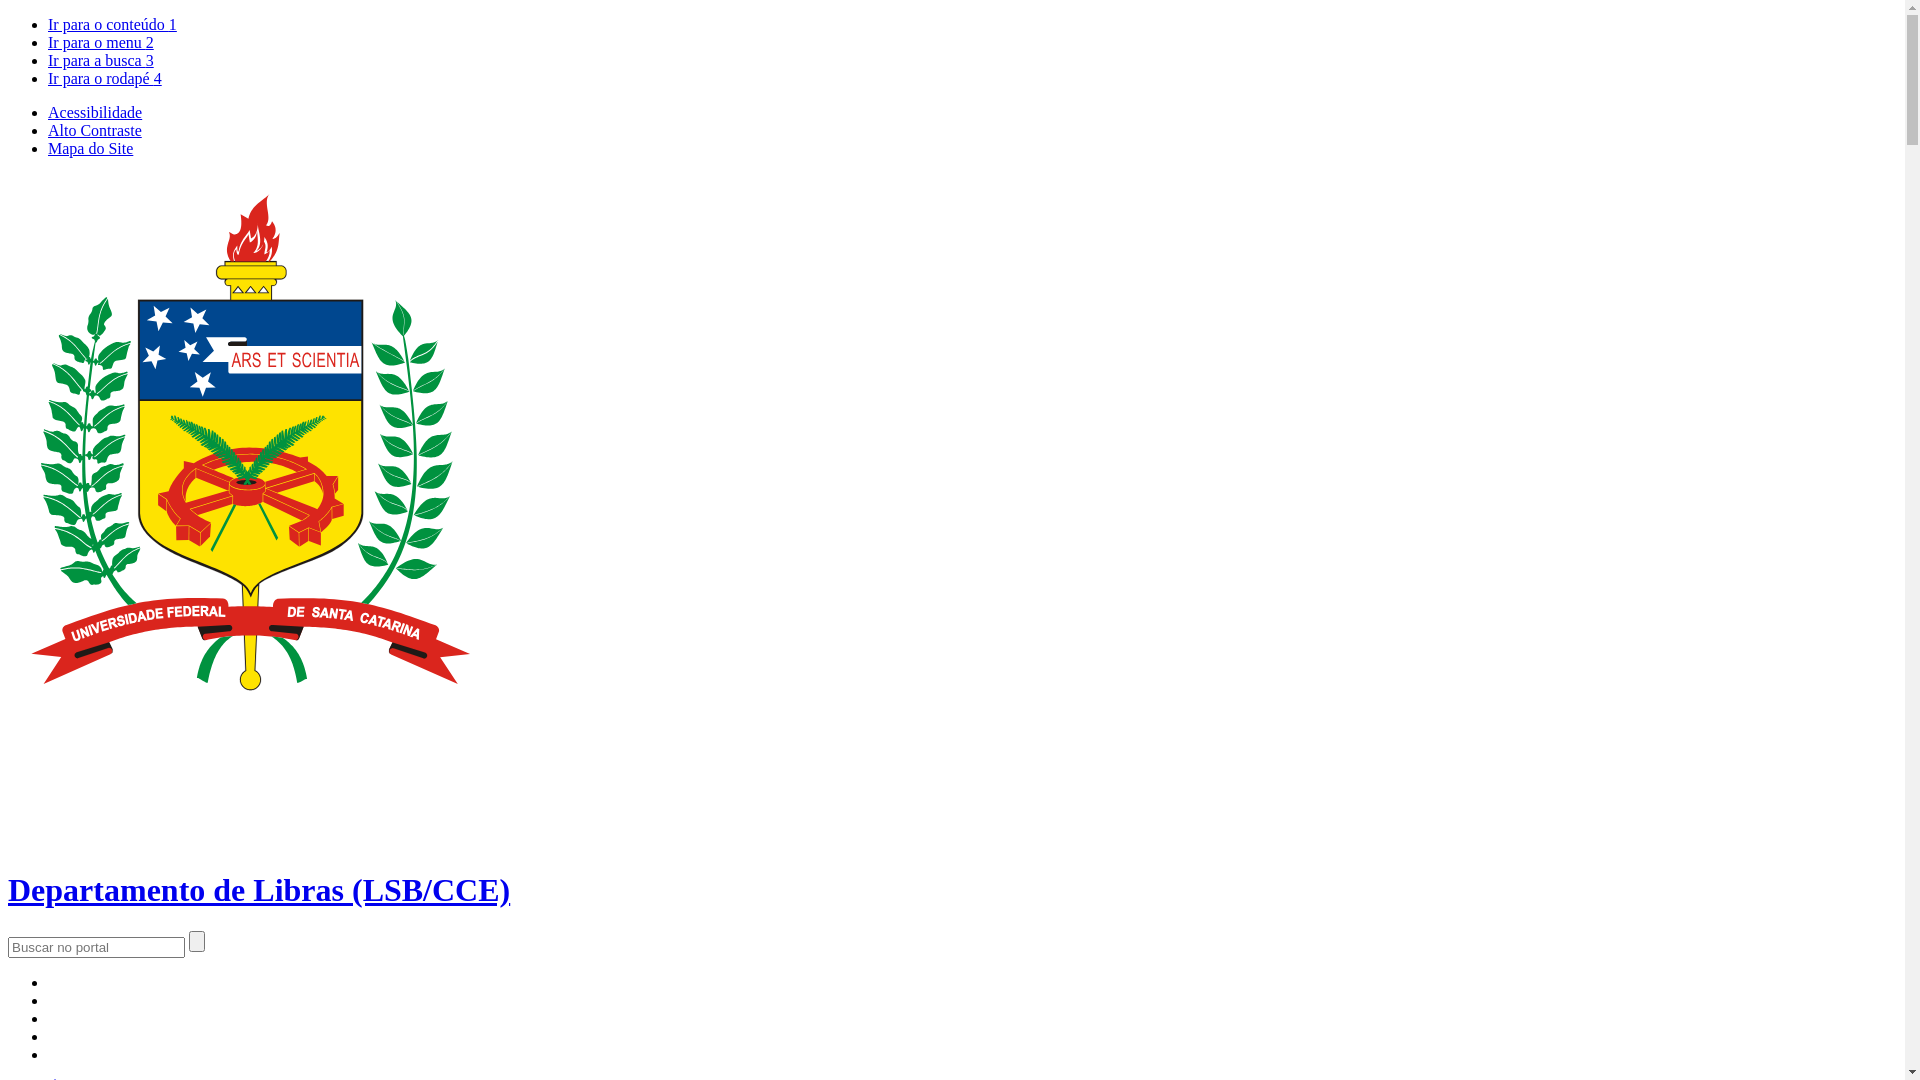 The width and height of the screenshot is (1920, 1080). What do you see at coordinates (101, 60) in the screenshot?
I see `Ir para a busca 3` at bounding box center [101, 60].